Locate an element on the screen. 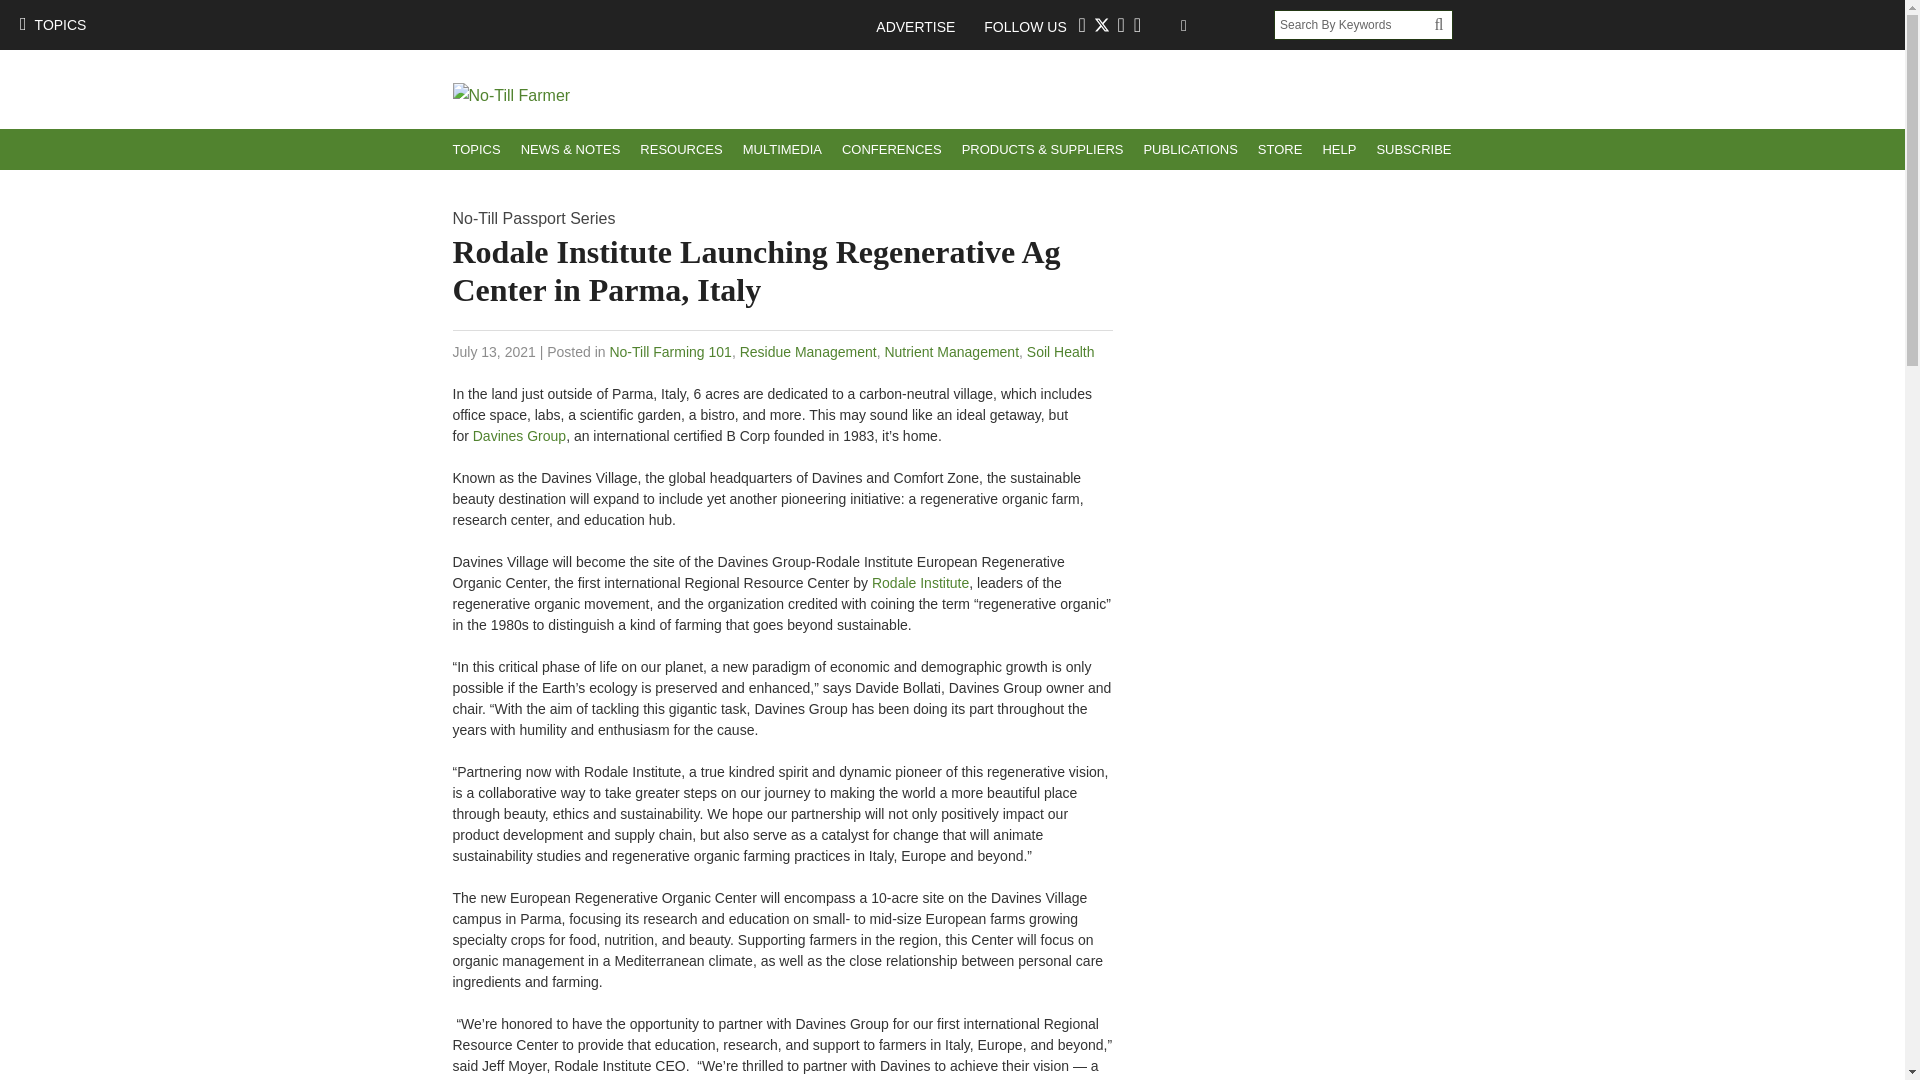 The width and height of the screenshot is (1920, 1080). ADVERTISE is located at coordinates (925, 26).